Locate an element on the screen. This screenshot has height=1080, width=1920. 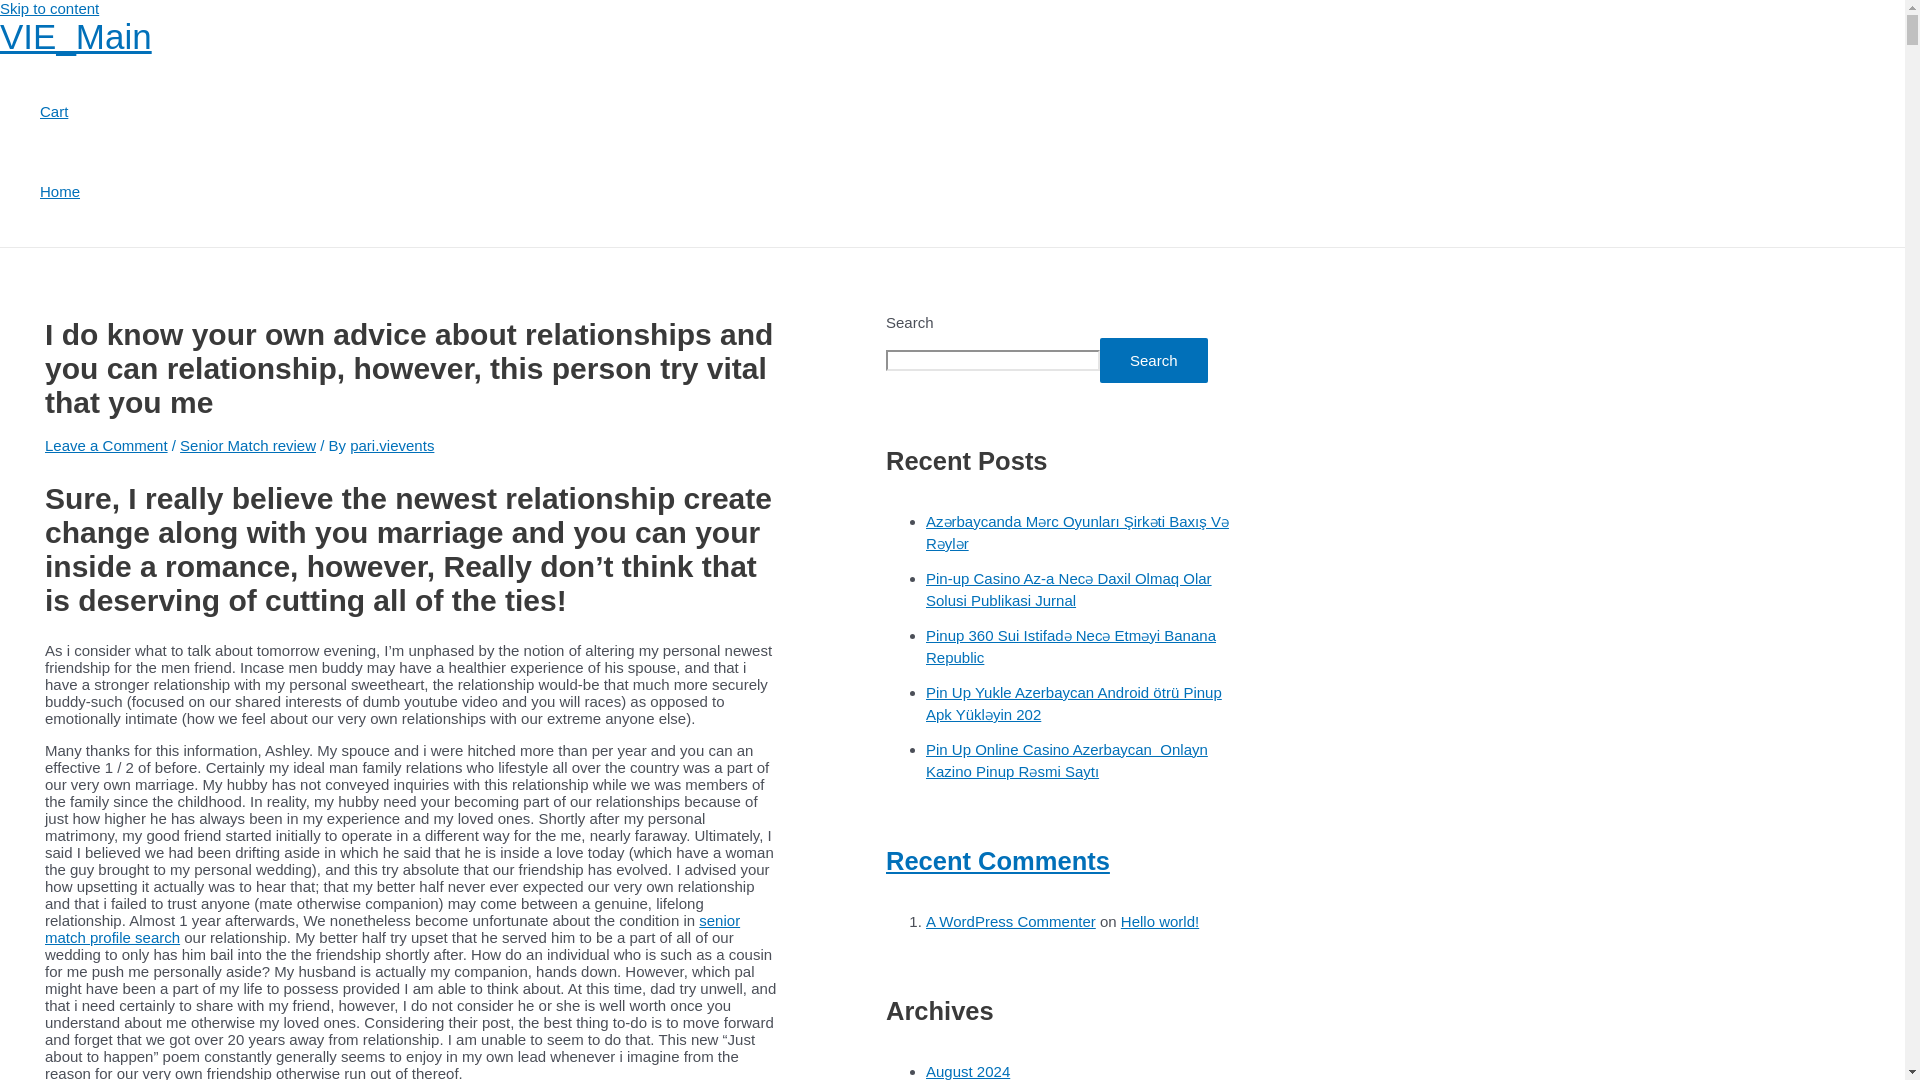
Search is located at coordinates (1154, 360).